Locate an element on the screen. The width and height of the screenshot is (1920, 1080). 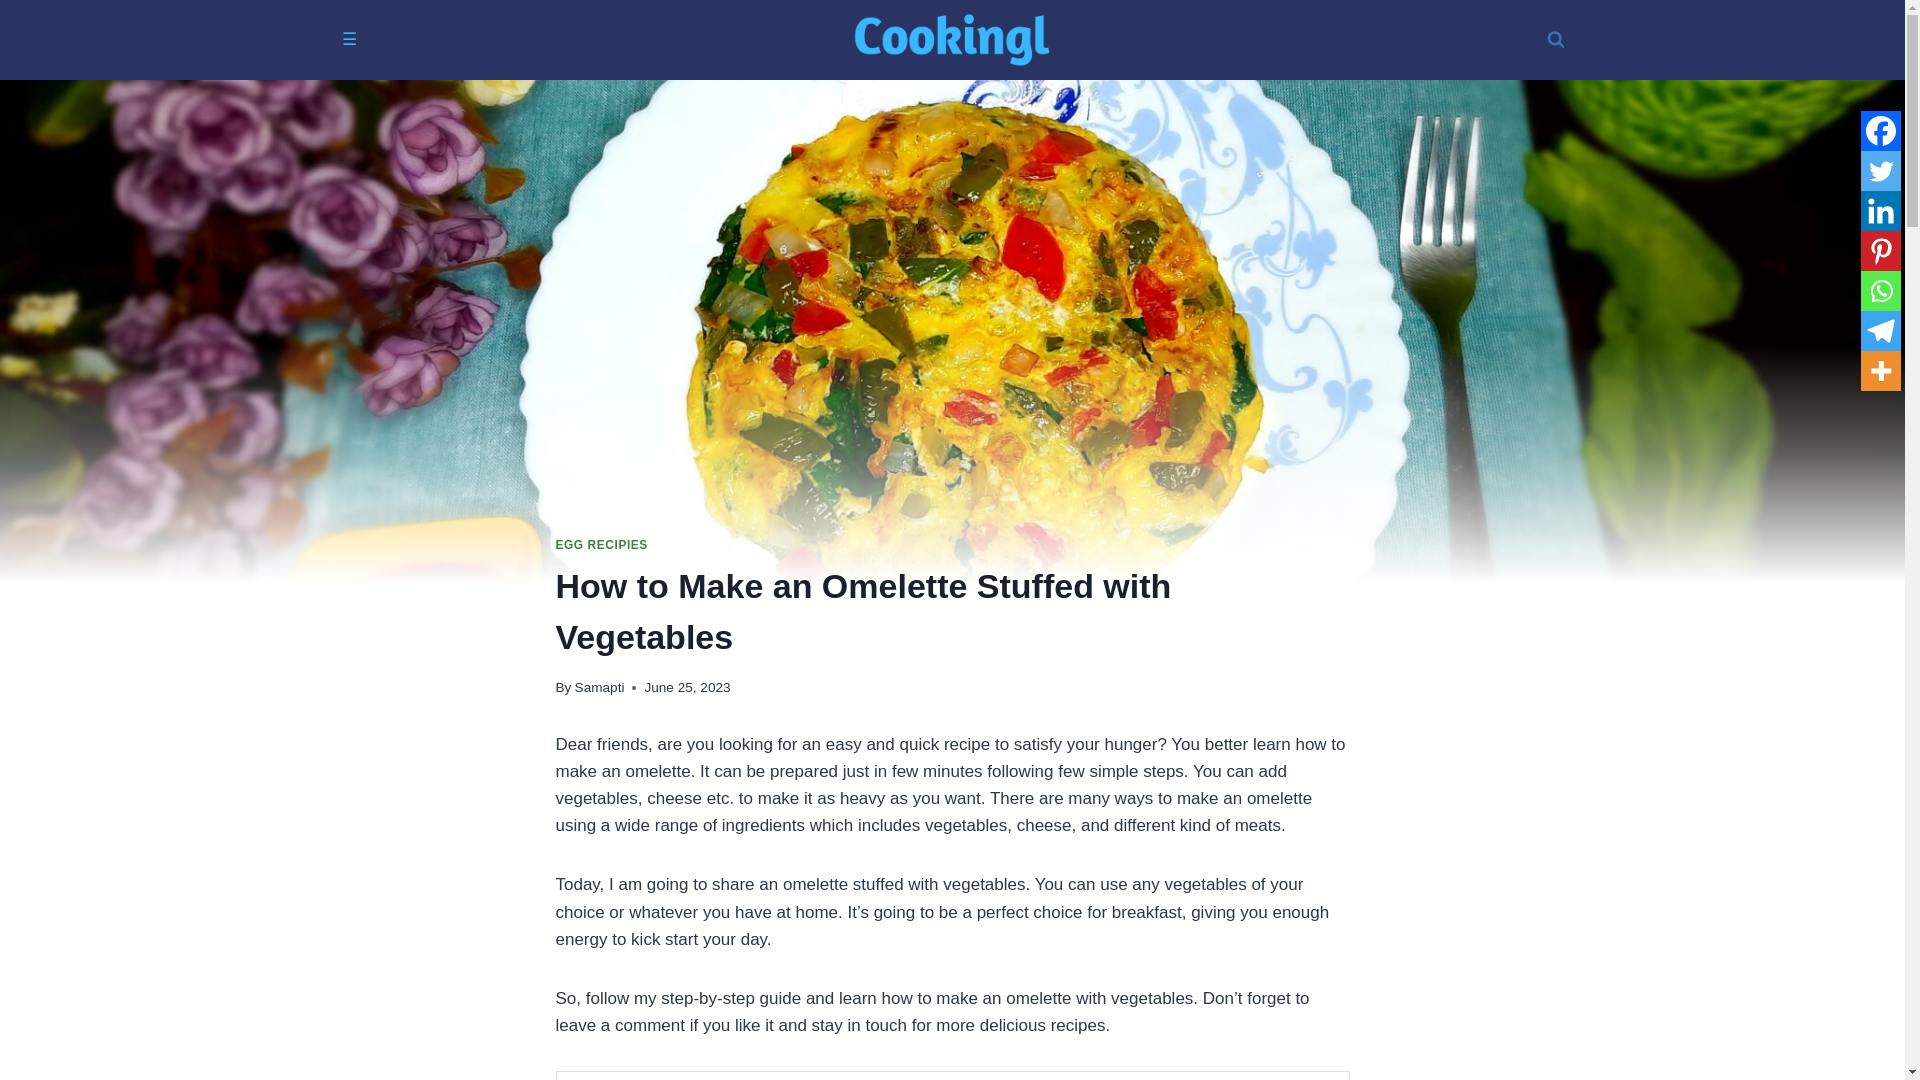
EGG RECIPIES is located at coordinates (602, 544).